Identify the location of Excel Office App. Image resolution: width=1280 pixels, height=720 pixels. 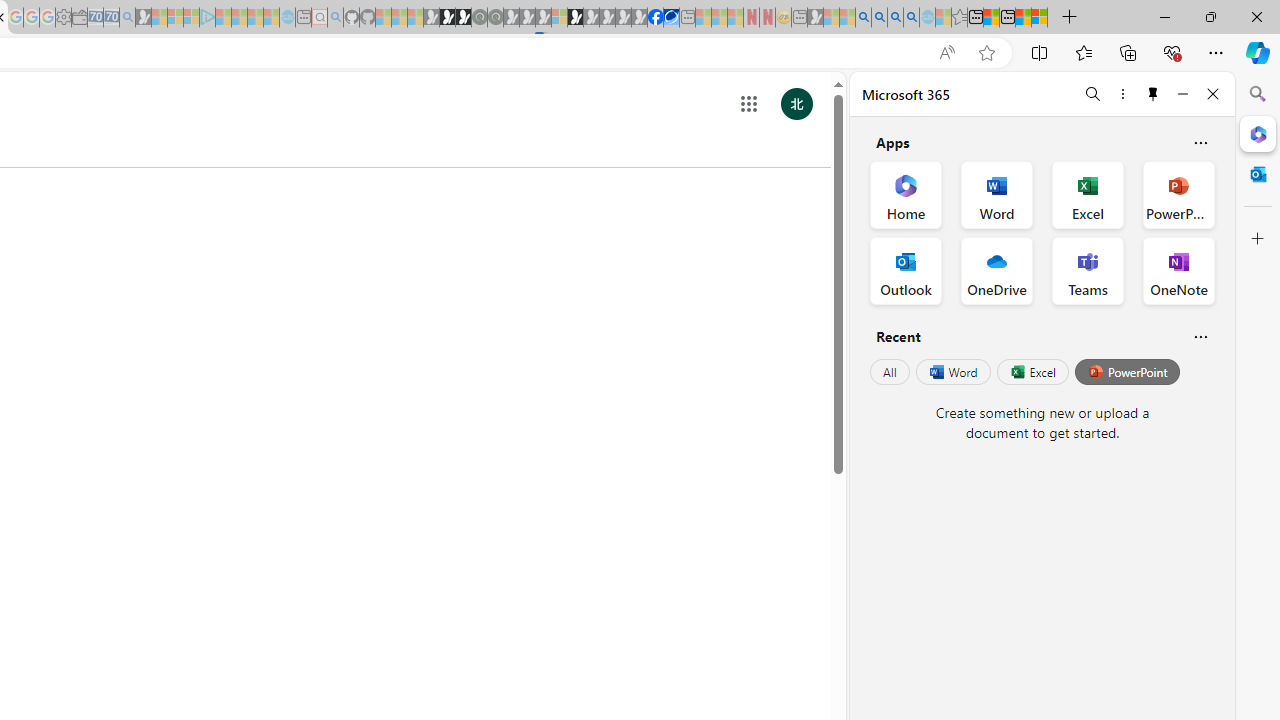
(1088, 194).